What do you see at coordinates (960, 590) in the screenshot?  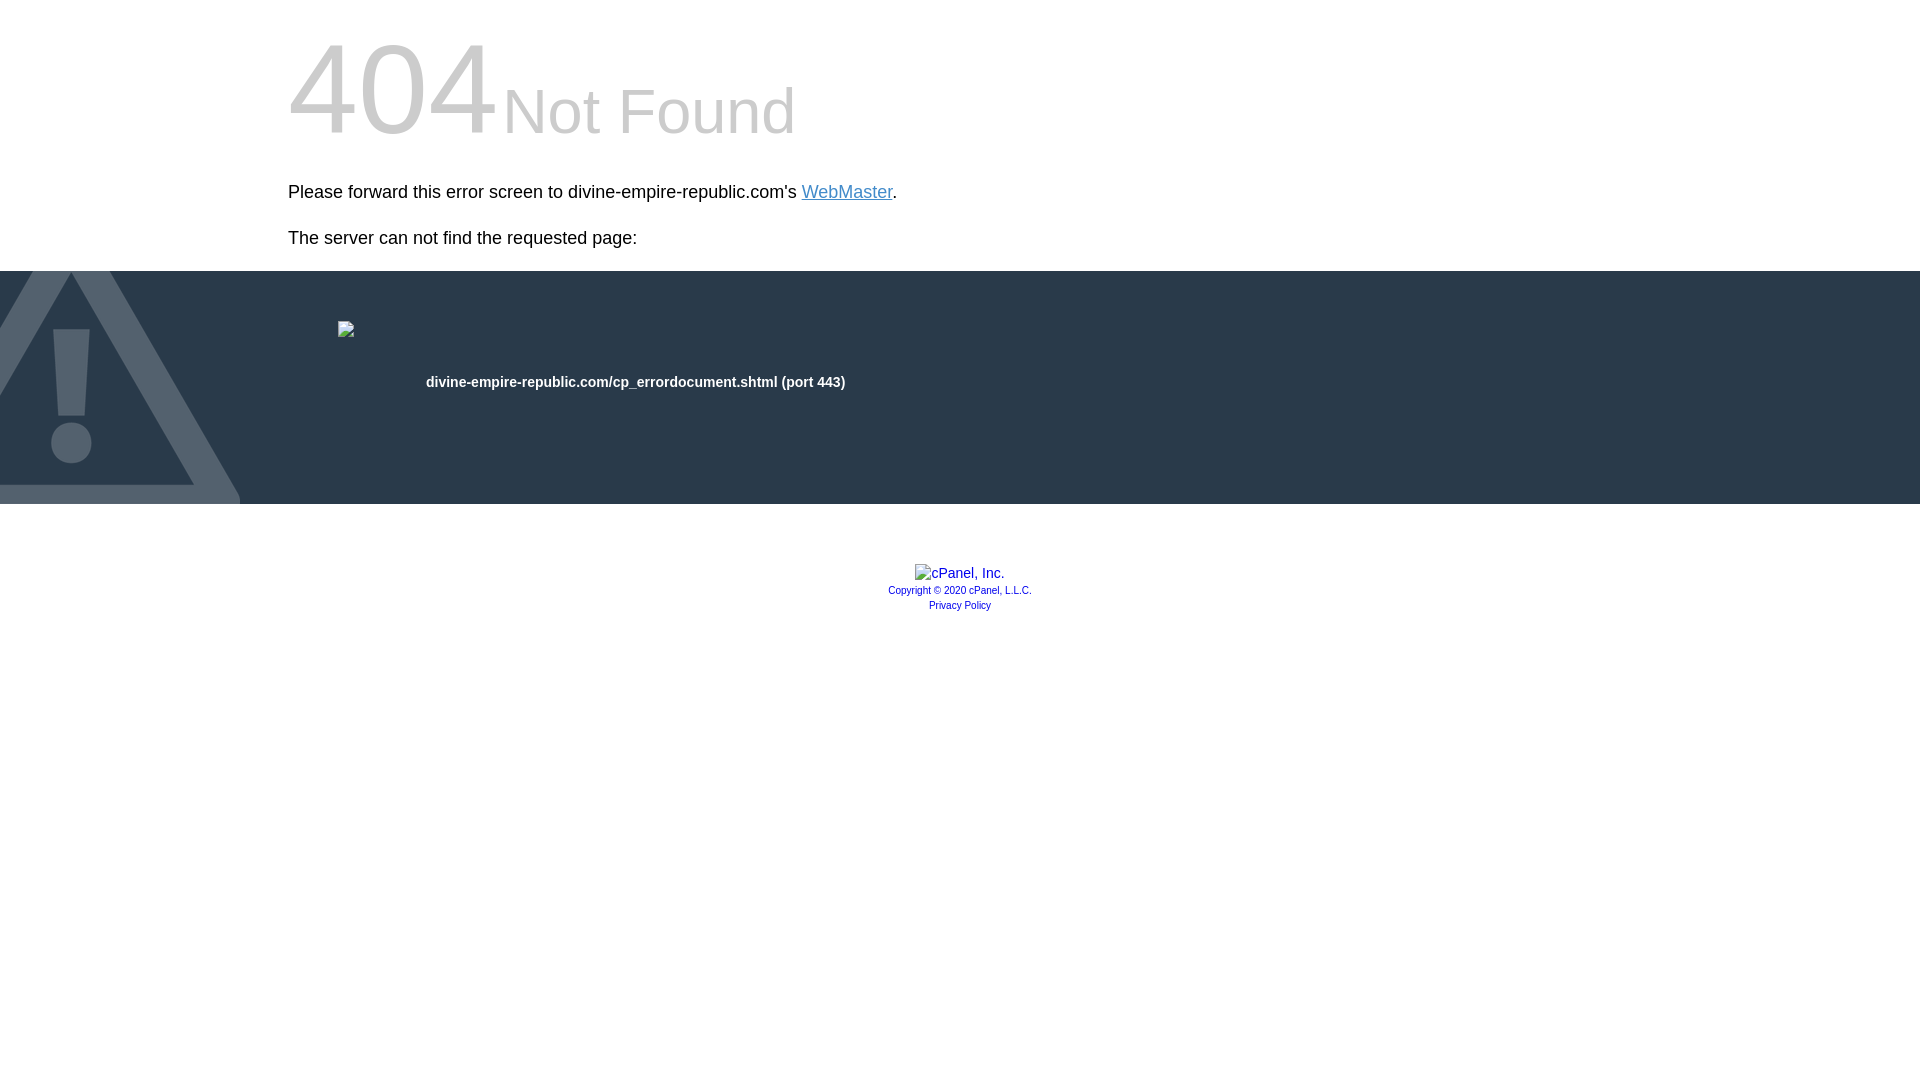 I see `cPanel, Inc.` at bounding box center [960, 590].